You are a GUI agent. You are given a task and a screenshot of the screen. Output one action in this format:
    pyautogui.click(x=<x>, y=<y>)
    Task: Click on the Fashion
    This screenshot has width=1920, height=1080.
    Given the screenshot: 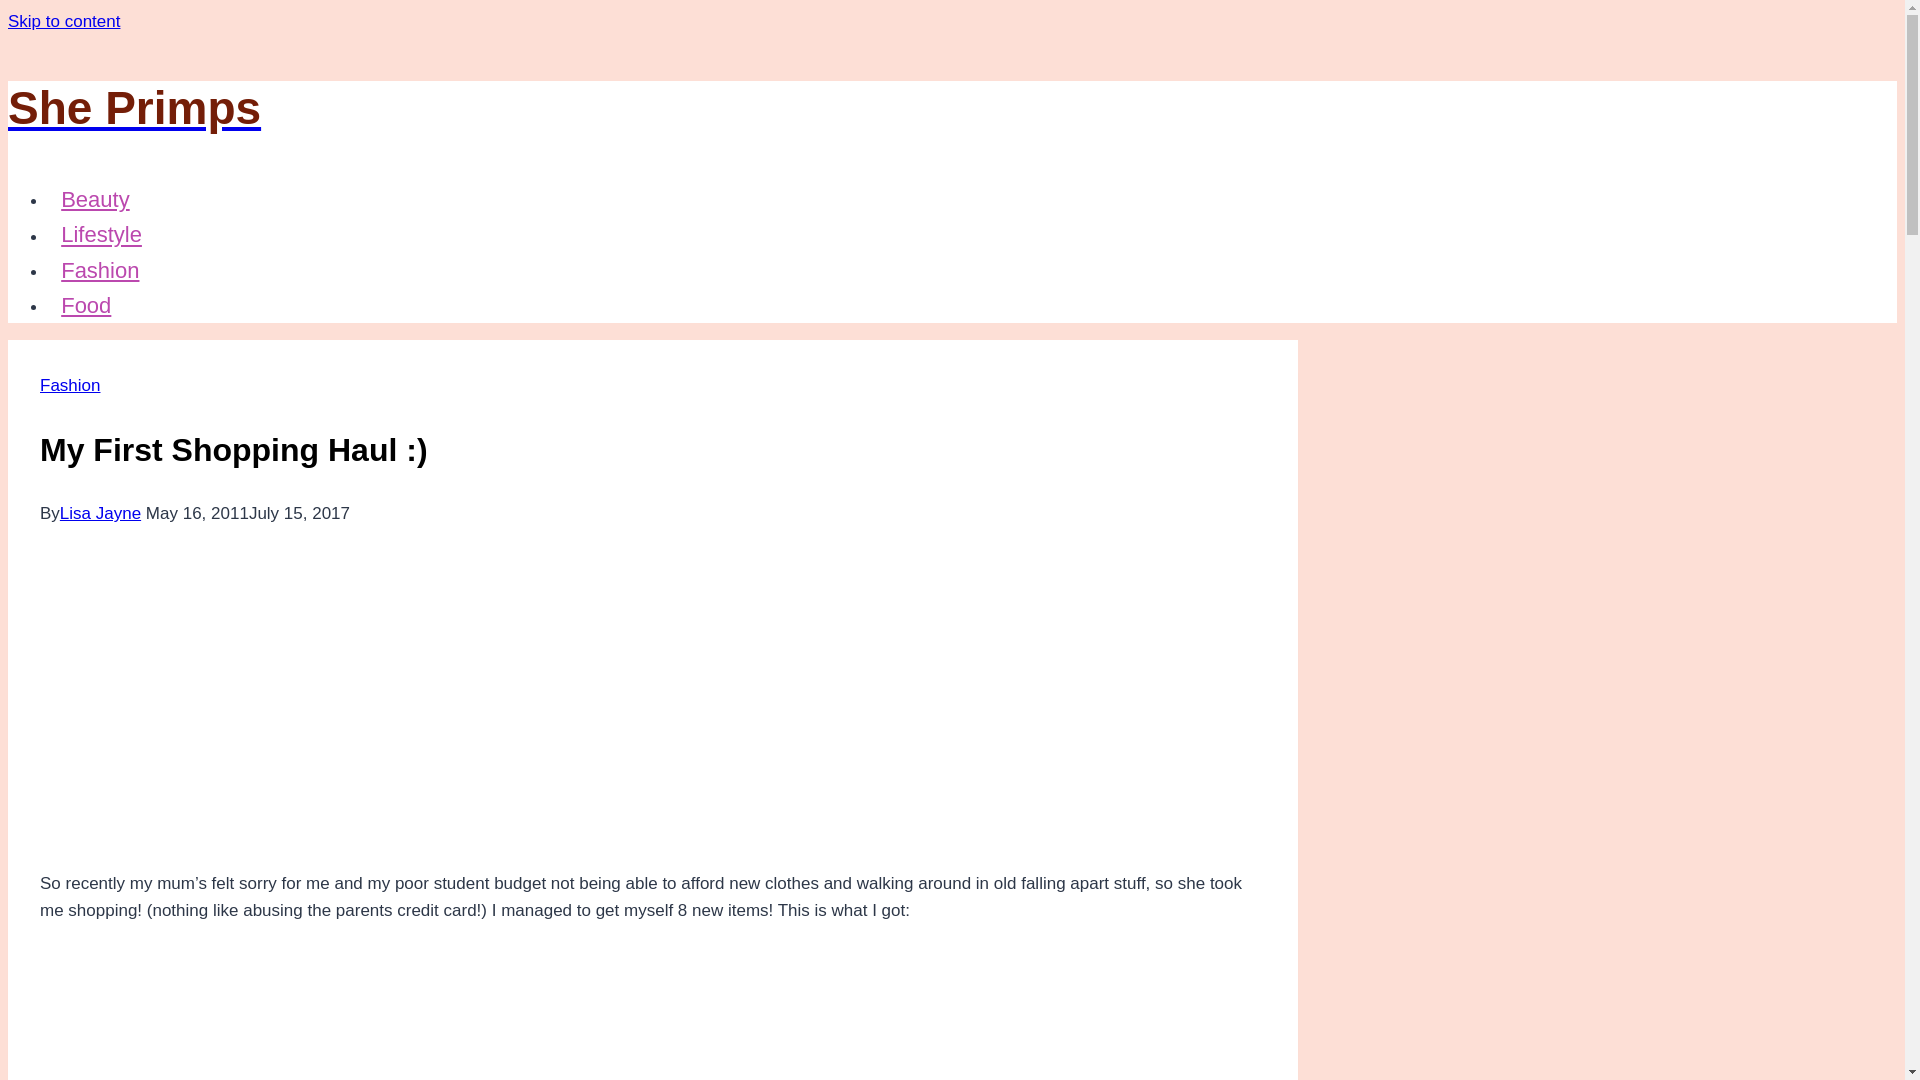 What is the action you would take?
    pyautogui.click(x=70, y=385)
    